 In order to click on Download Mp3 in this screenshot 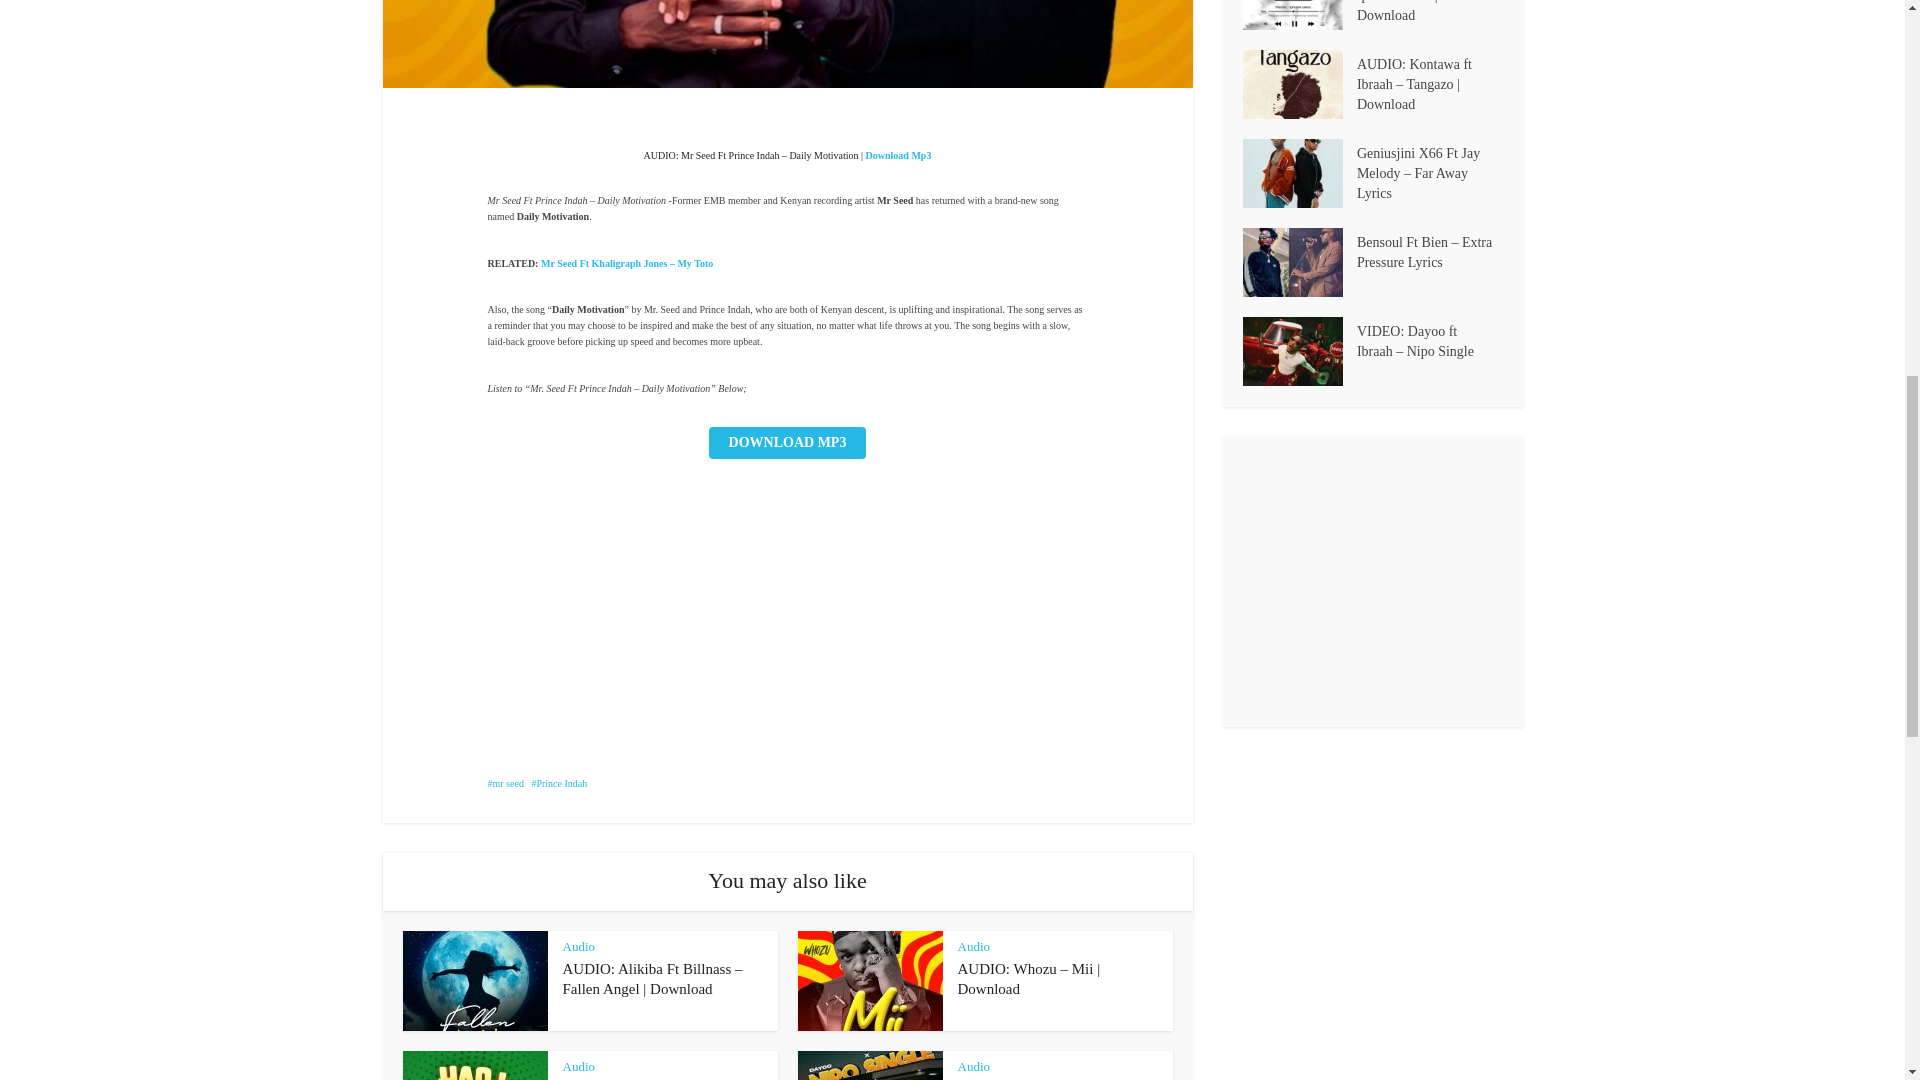, I will do `click(898, 155)`.